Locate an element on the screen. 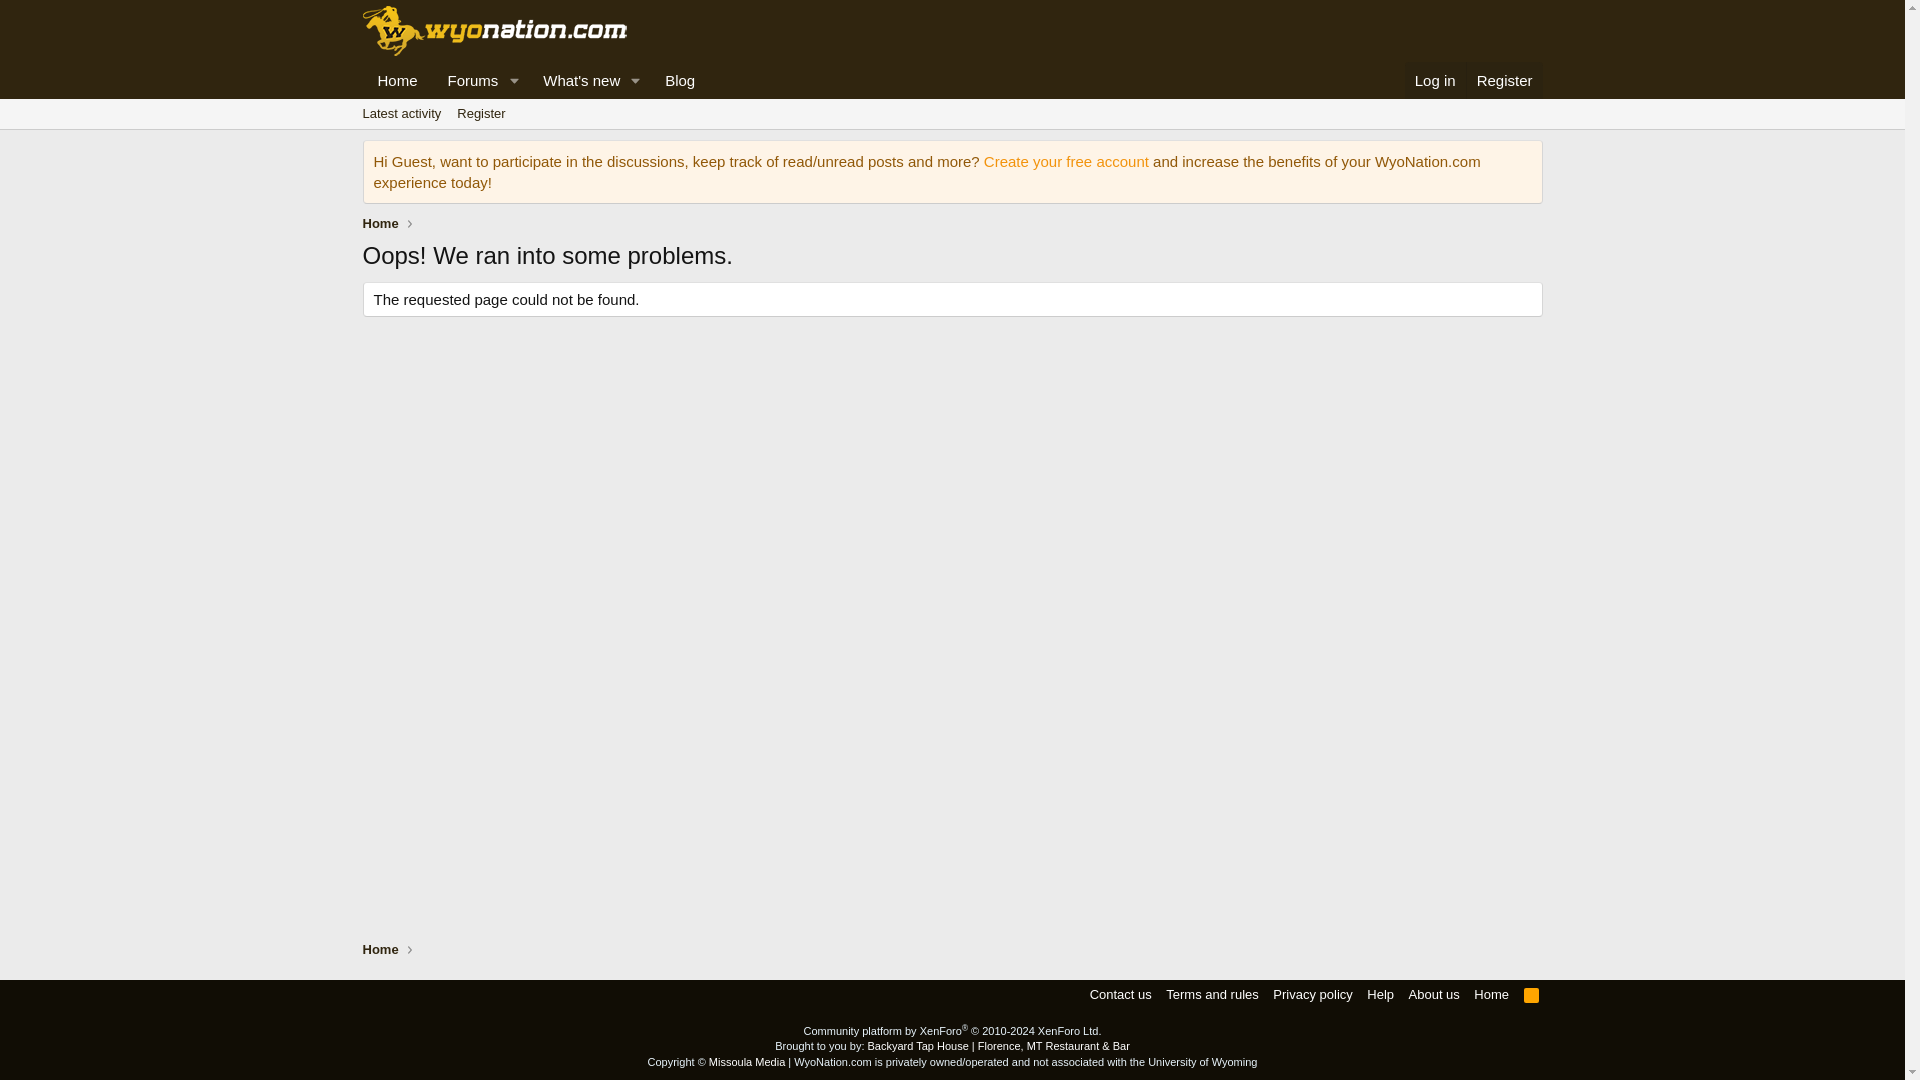  Register is located at coordinates (1504, 80).